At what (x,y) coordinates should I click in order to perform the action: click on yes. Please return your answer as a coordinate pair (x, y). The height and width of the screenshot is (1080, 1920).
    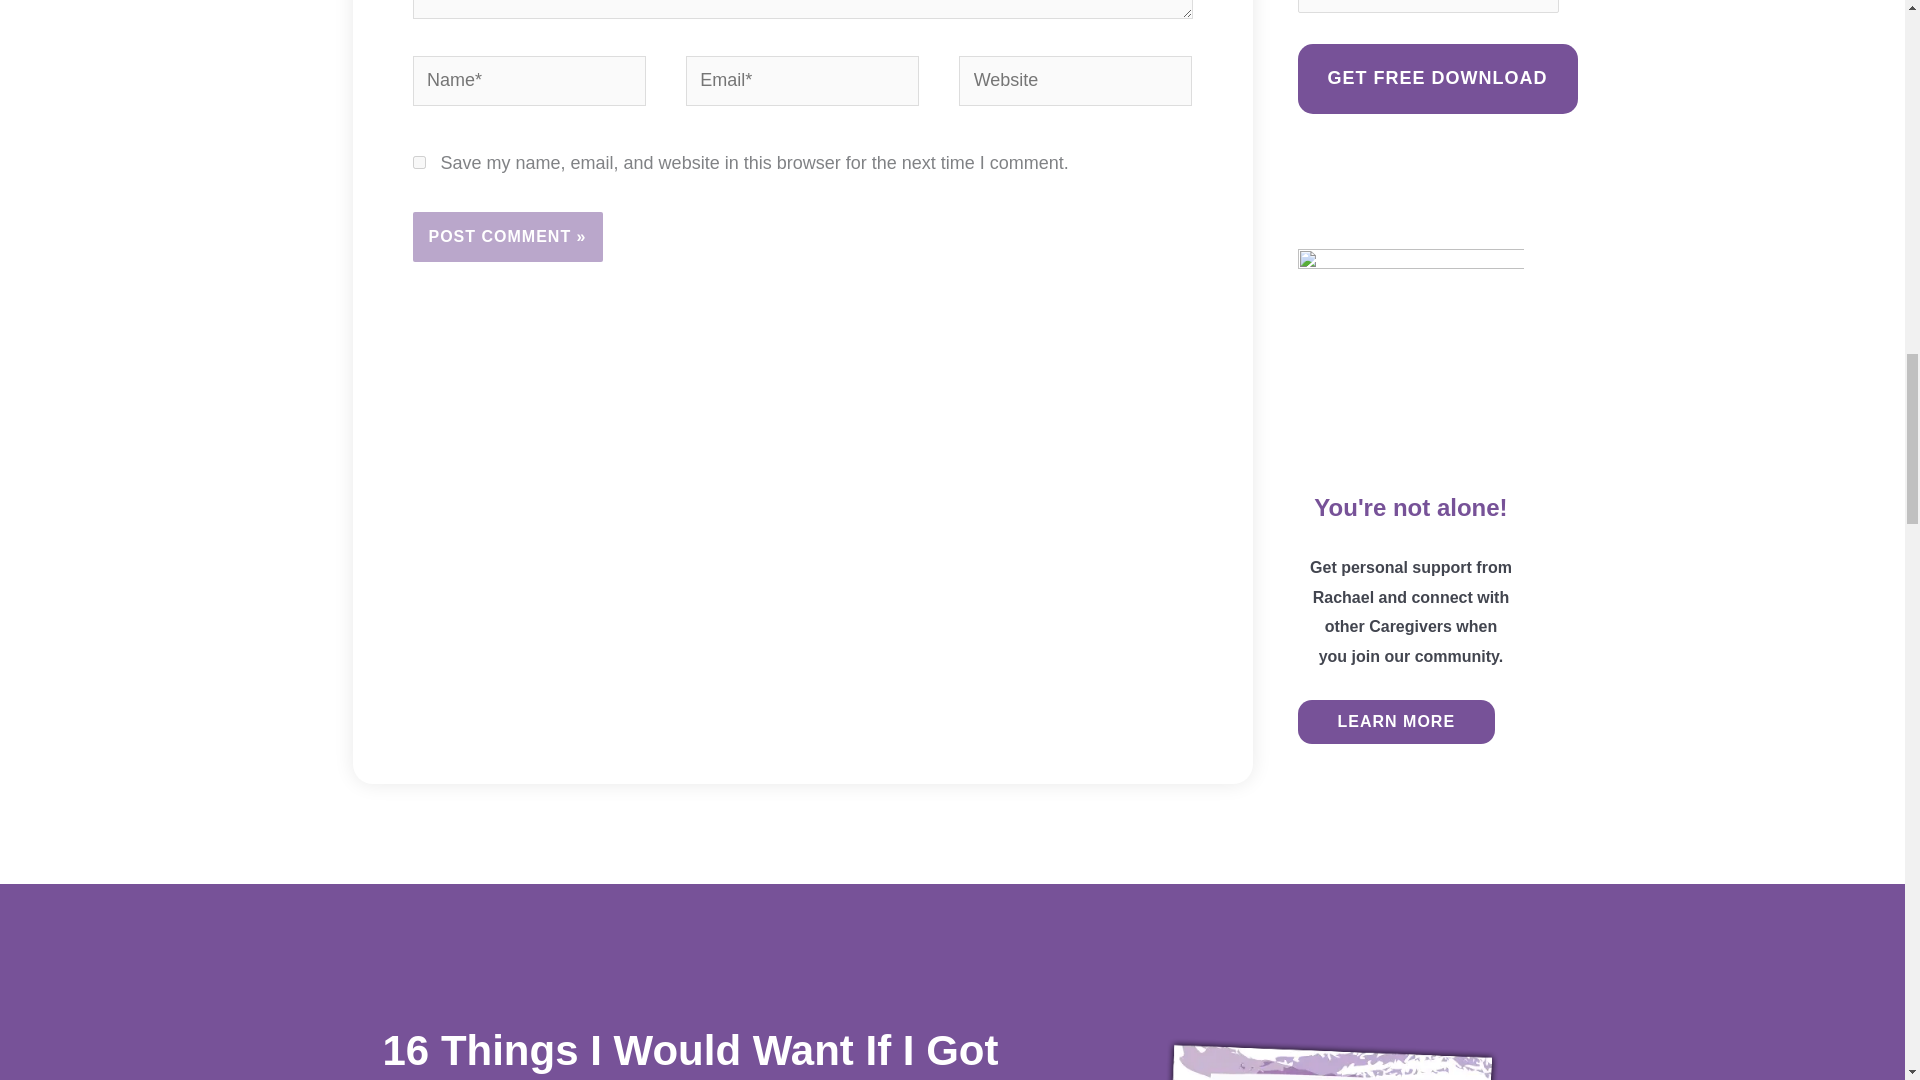
    Looking at the image, I should click on (418, 162).